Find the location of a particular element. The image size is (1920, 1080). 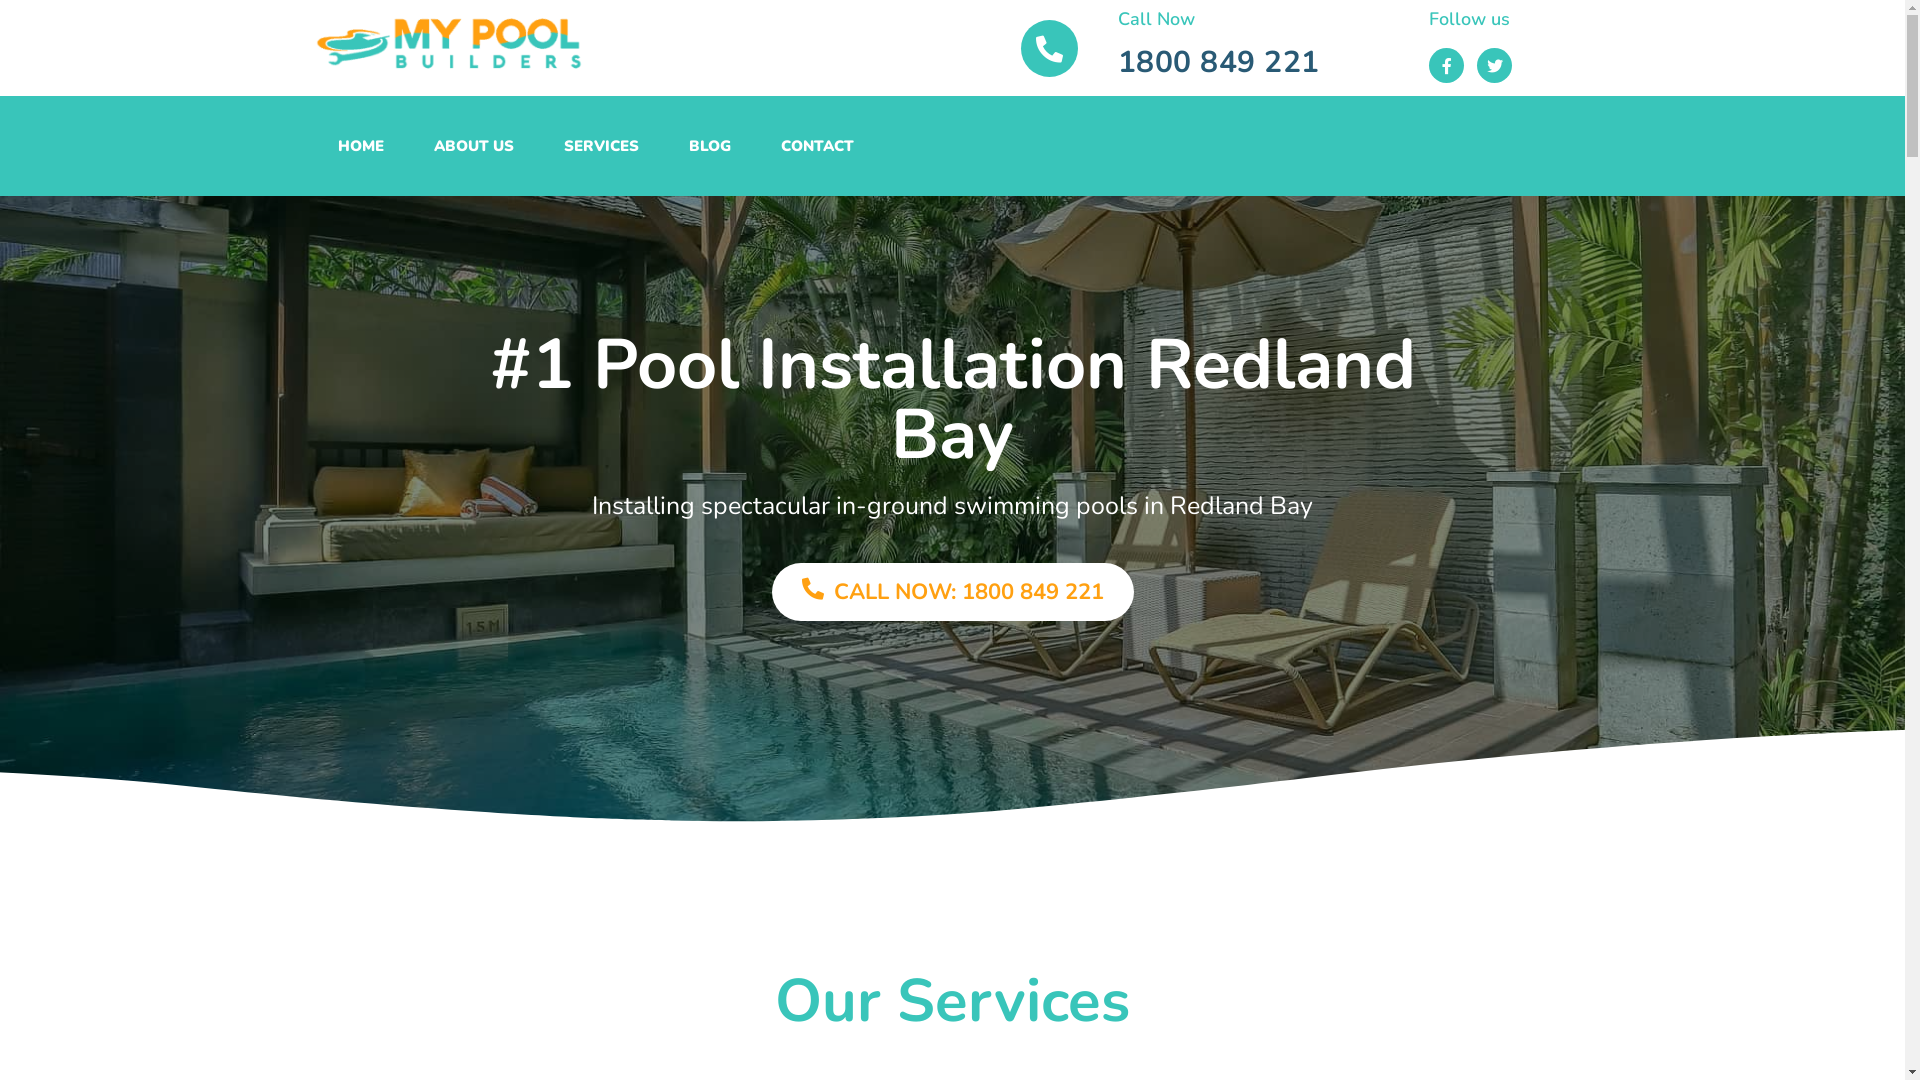

ABOUT US is located at coordinates (473, 146).